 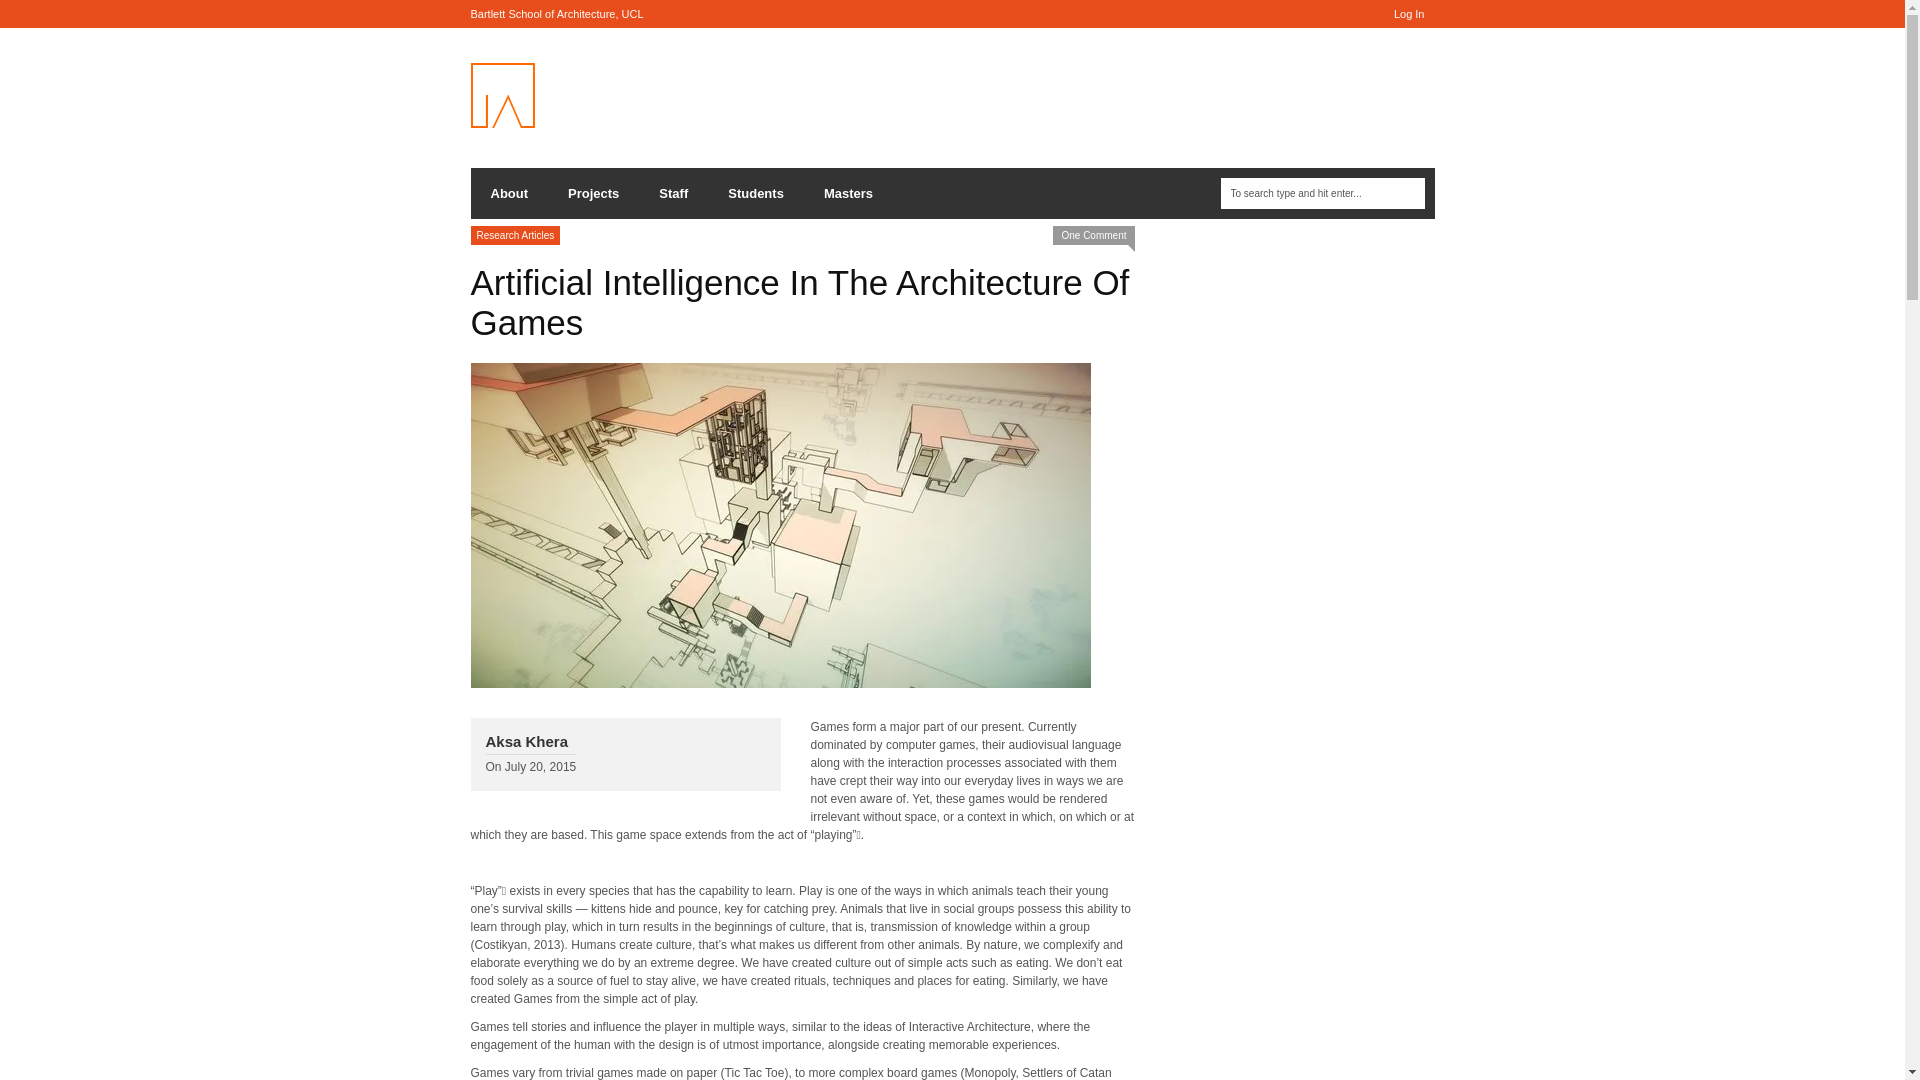 I want to click on Staff, so click(x=674, y=194).